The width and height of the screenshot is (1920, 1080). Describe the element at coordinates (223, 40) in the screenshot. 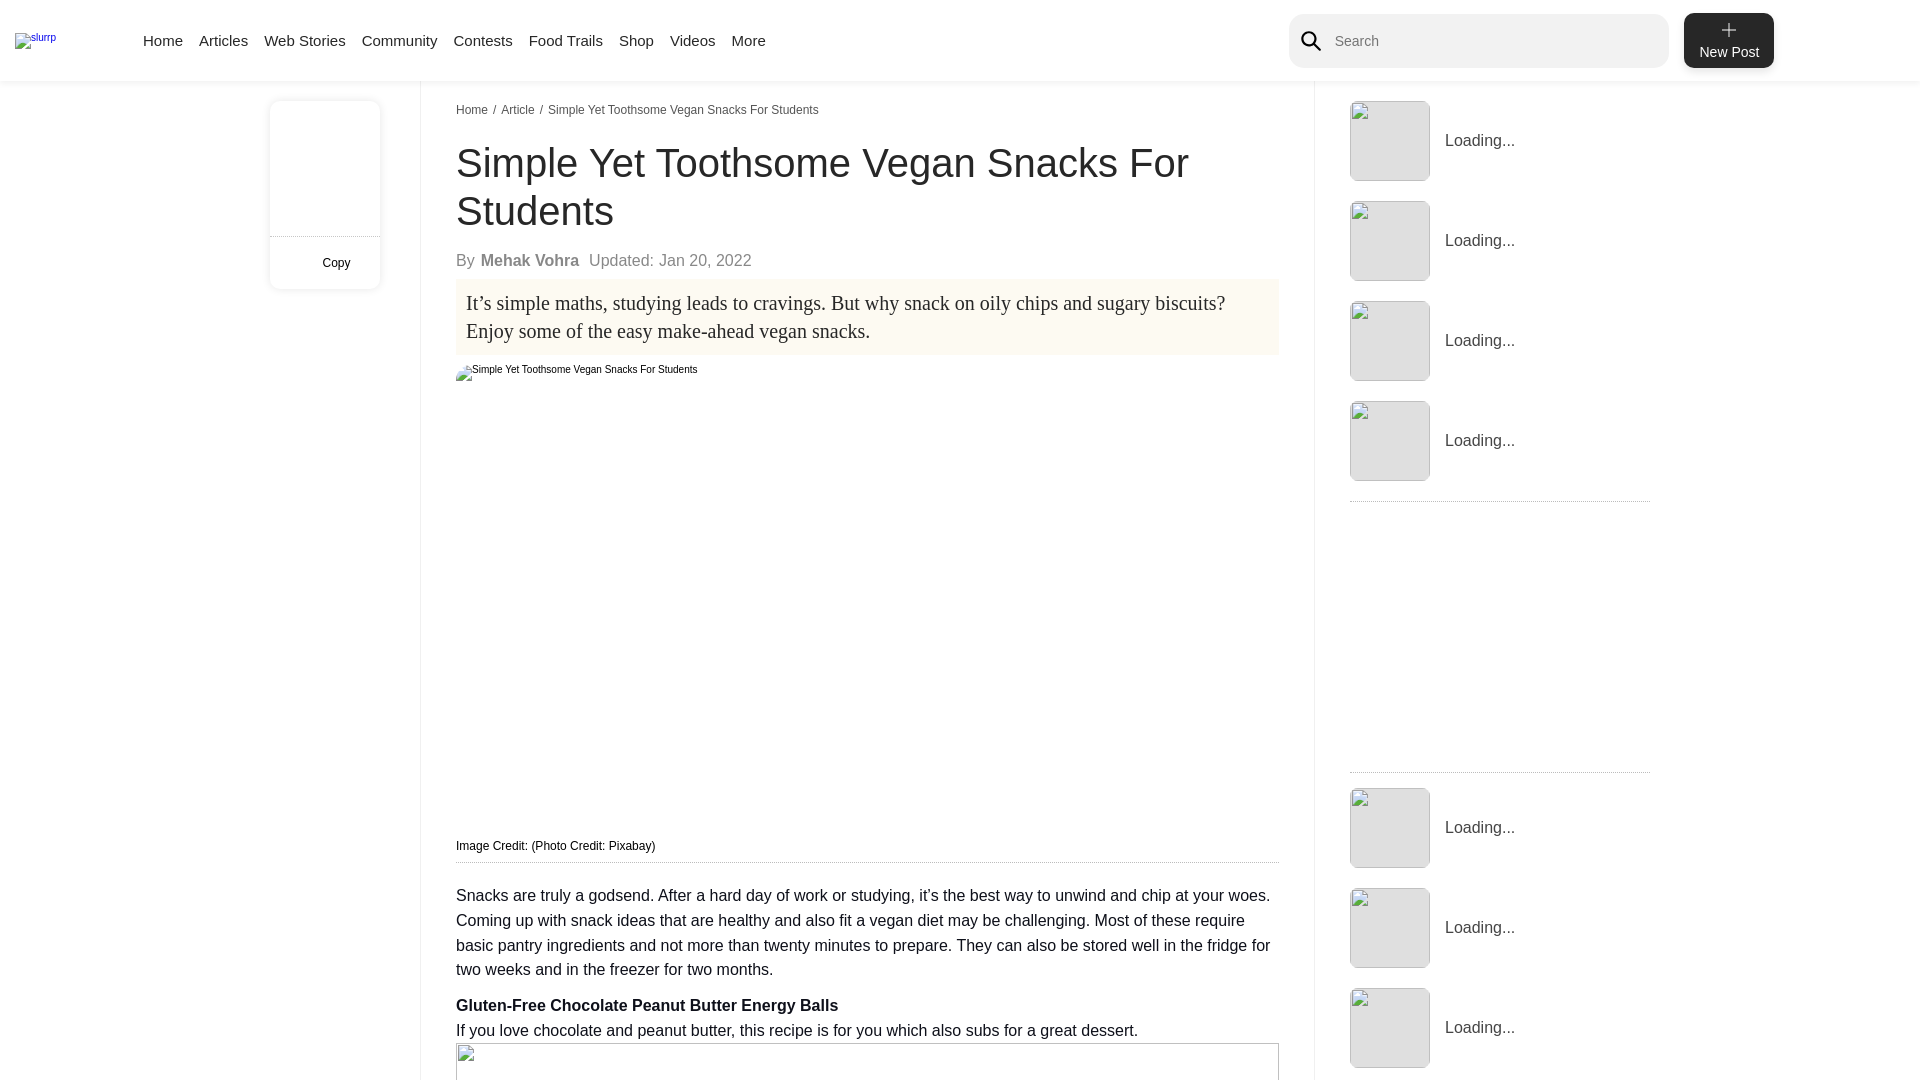

I see `Articles` at that location.